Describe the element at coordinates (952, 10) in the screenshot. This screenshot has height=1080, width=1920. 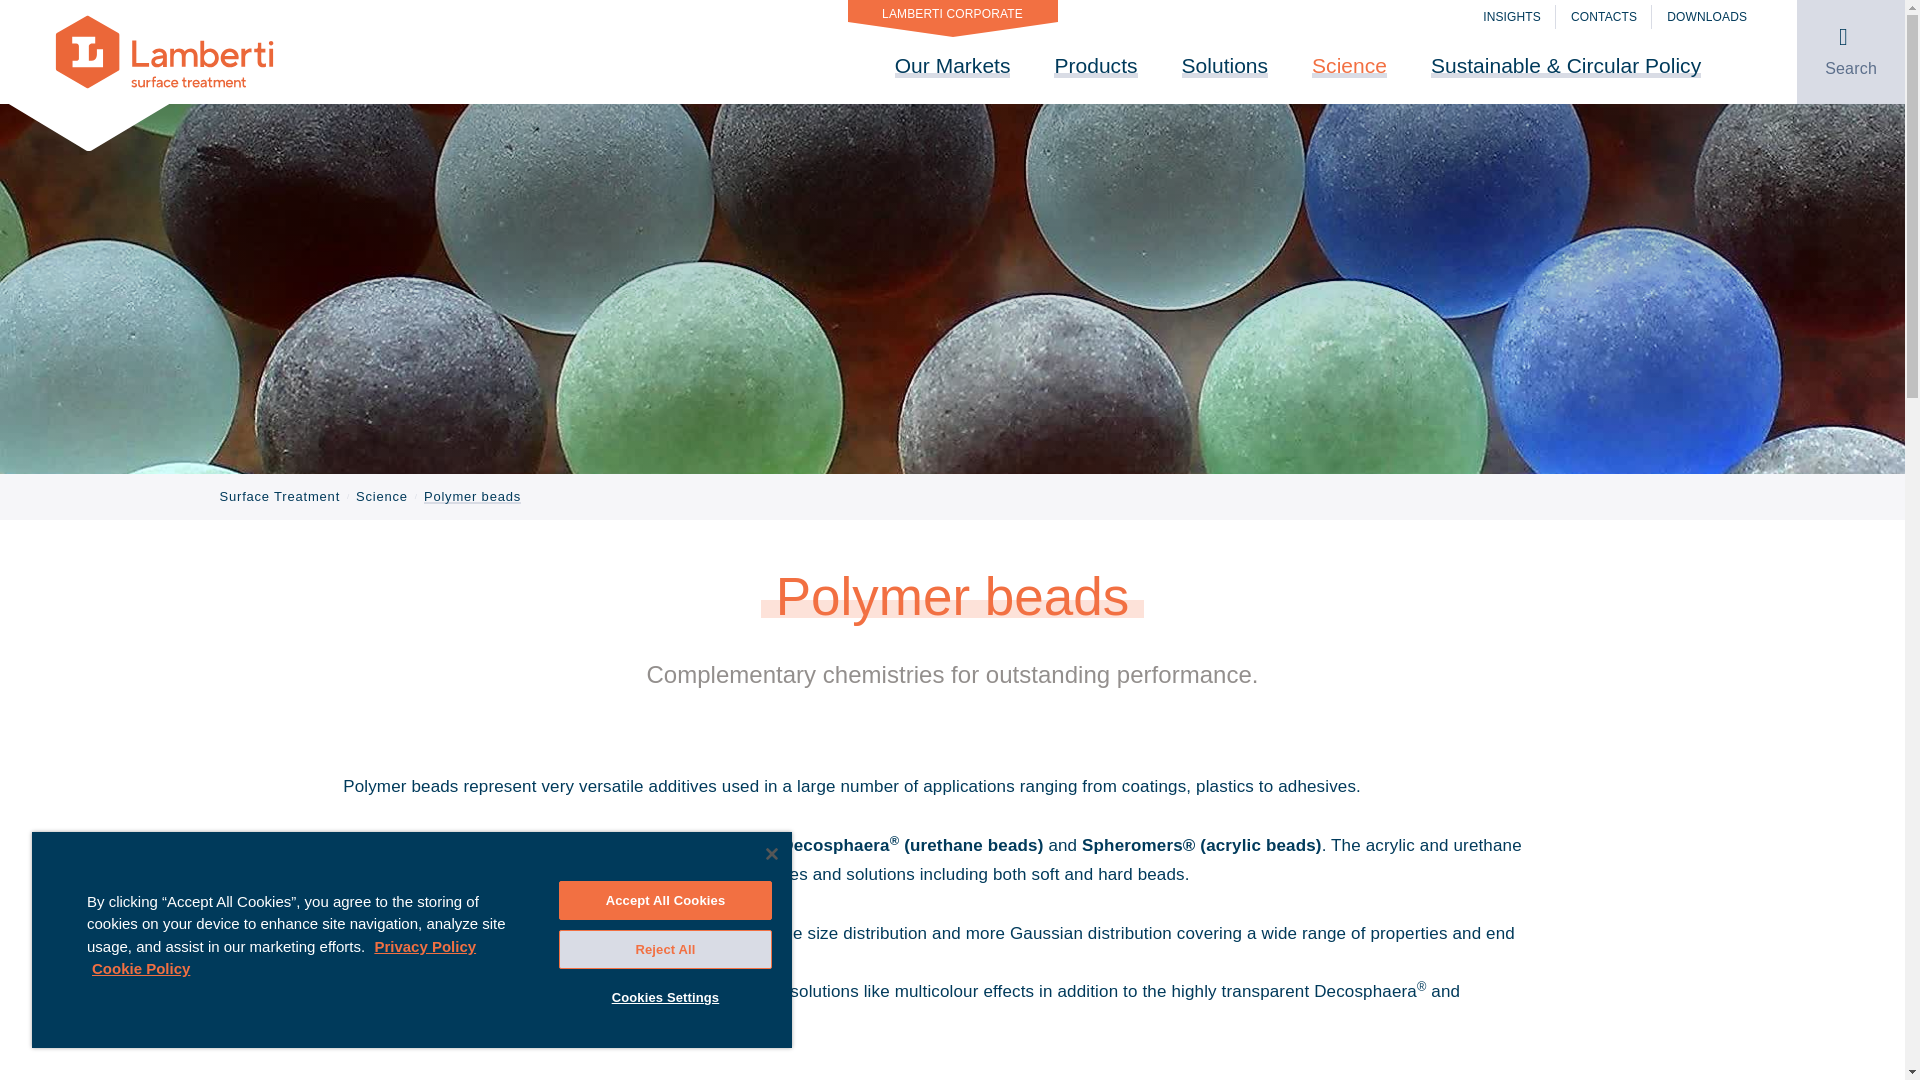
I see `LAMBERTI CORPORATE` at that location.